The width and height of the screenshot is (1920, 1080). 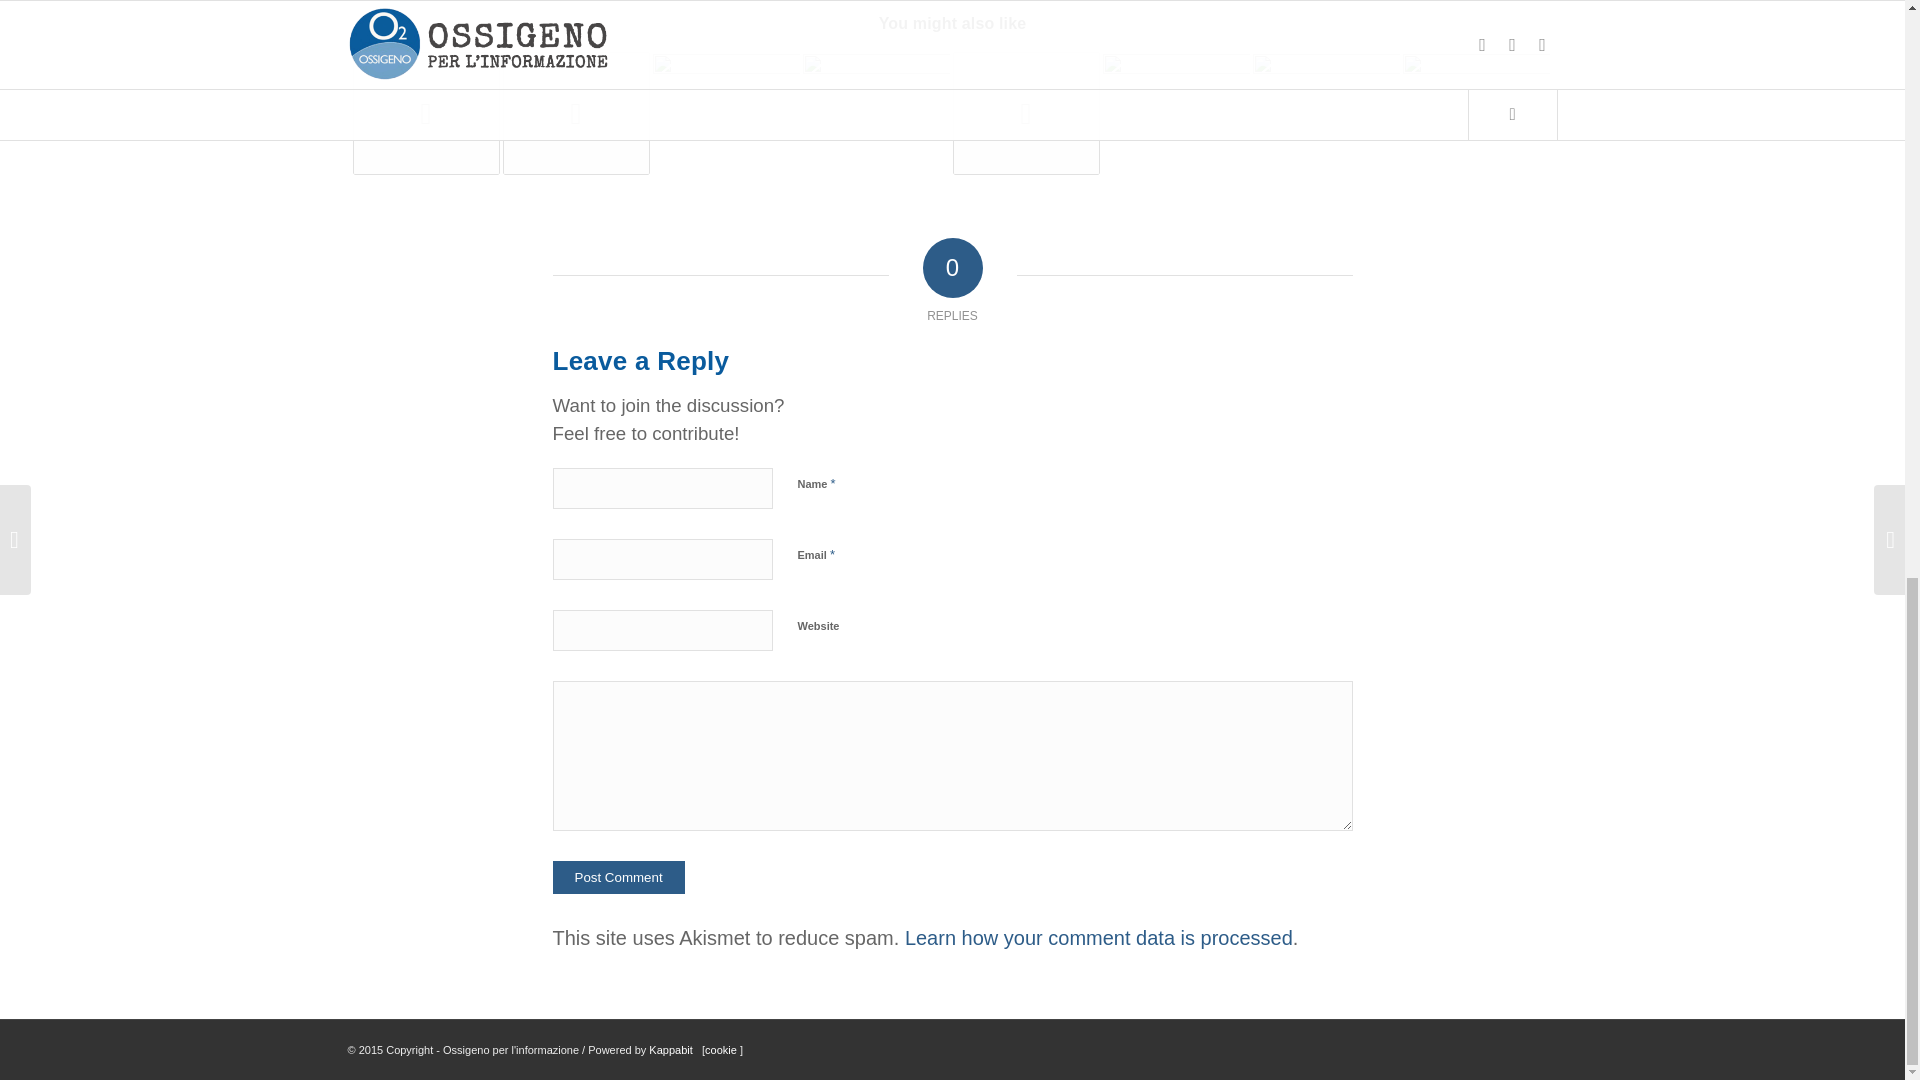 What do you see at coordinates (618, 877) in the screenshot?
I see `Post Comment` at bounding box center [618, 877].